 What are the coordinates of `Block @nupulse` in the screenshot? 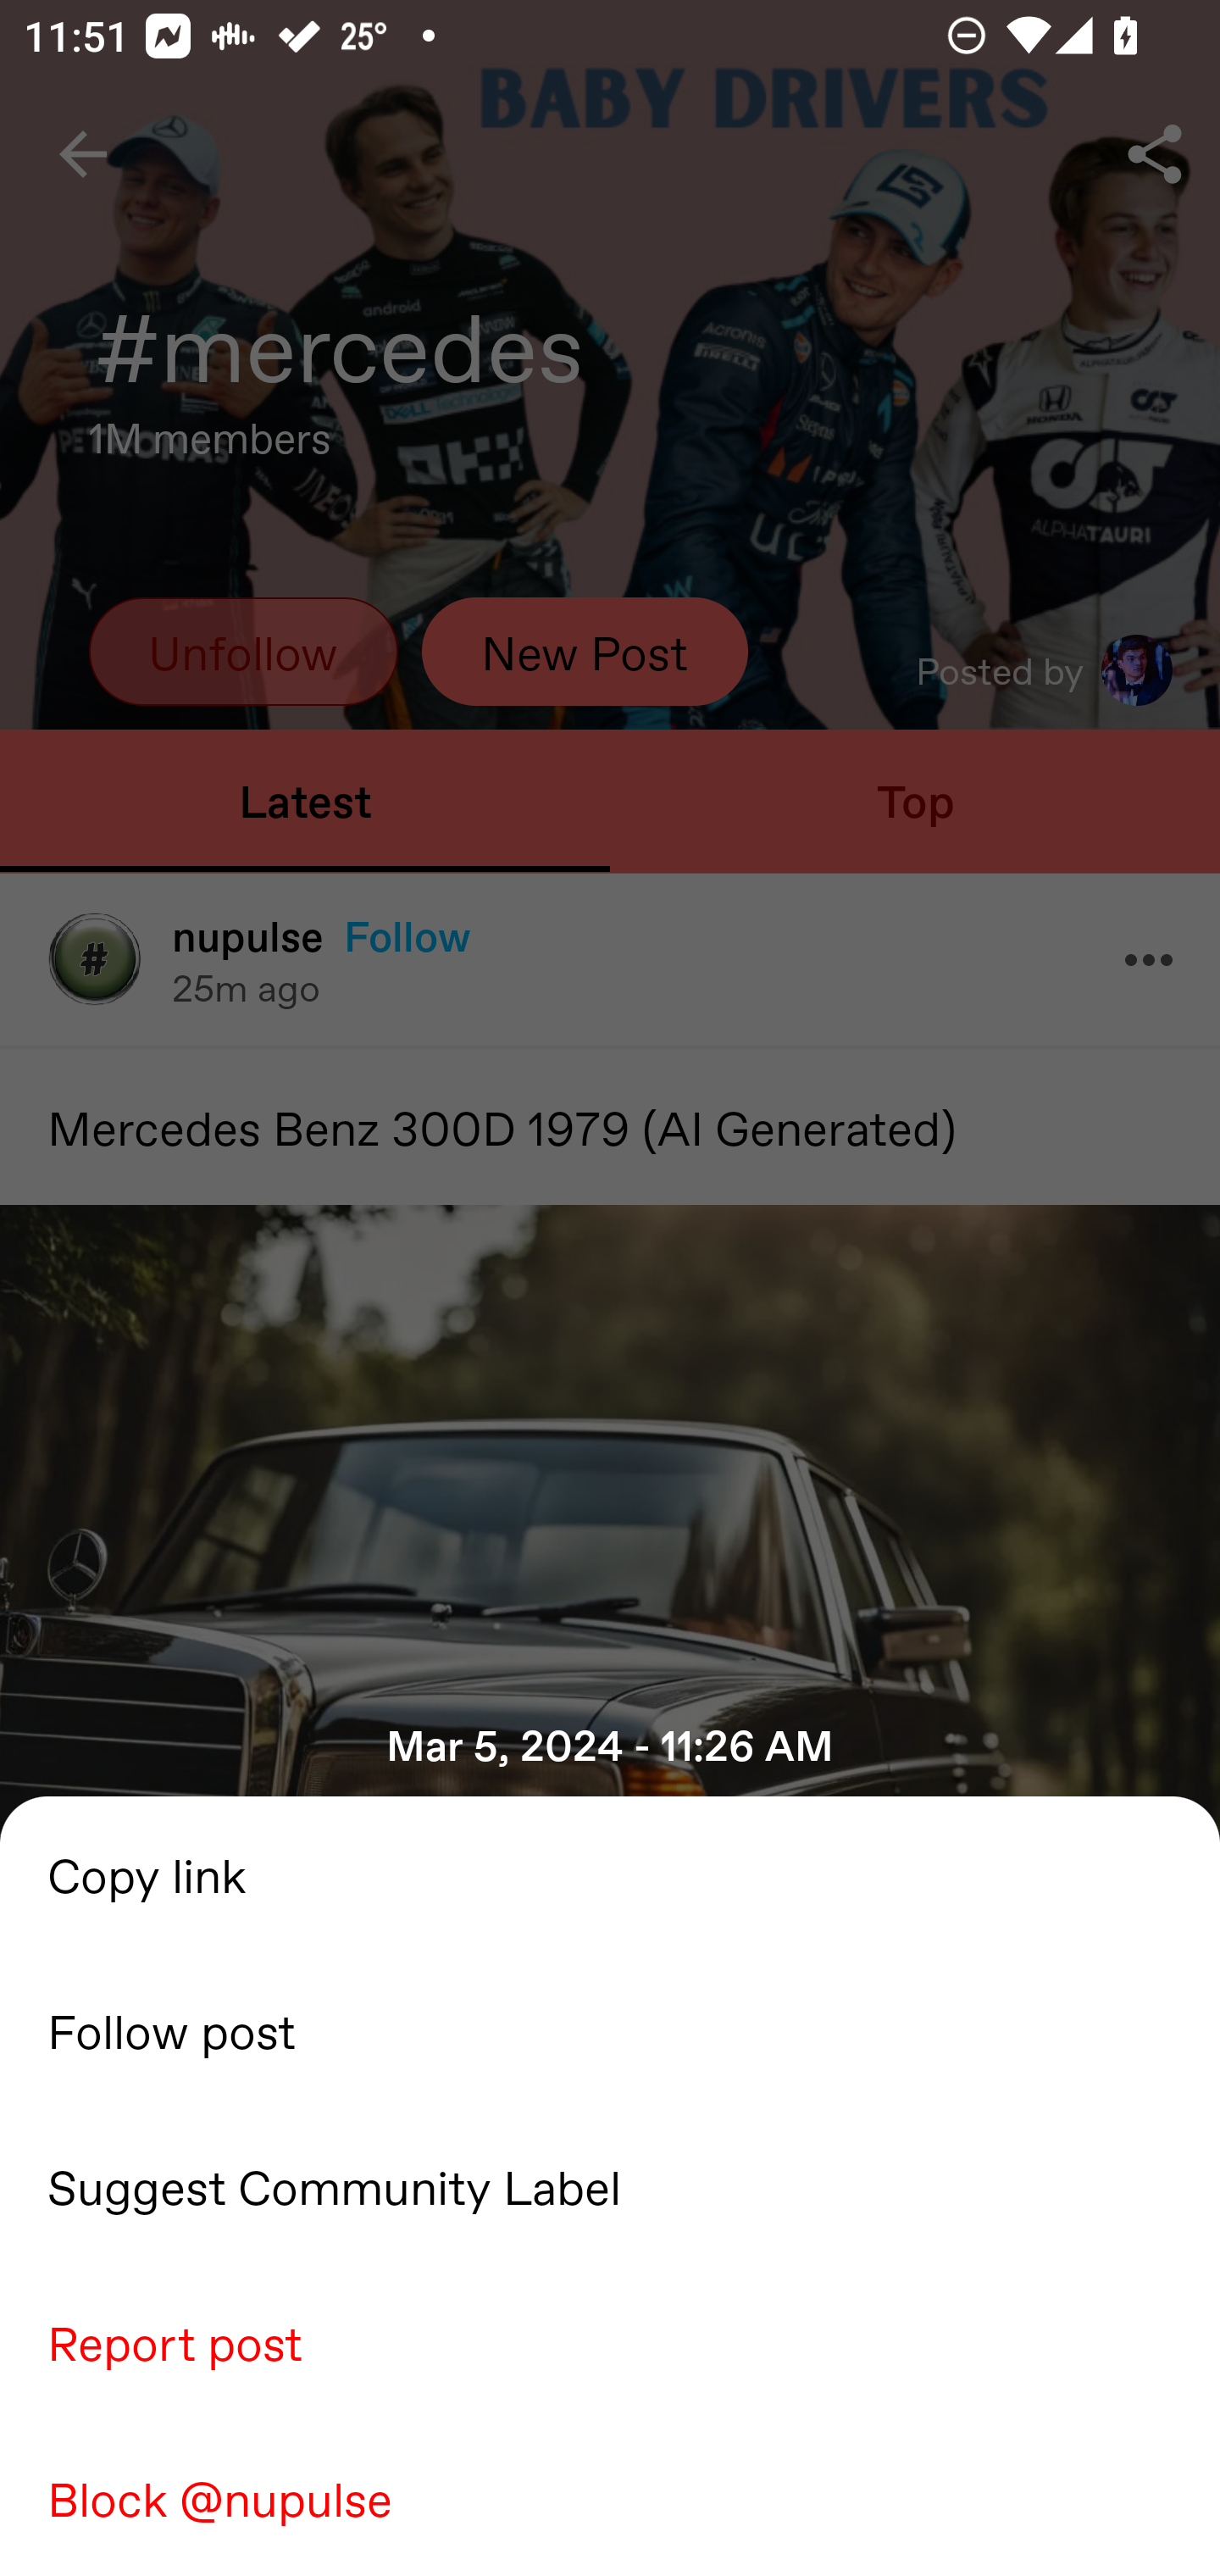 It's located at (610, 2497).